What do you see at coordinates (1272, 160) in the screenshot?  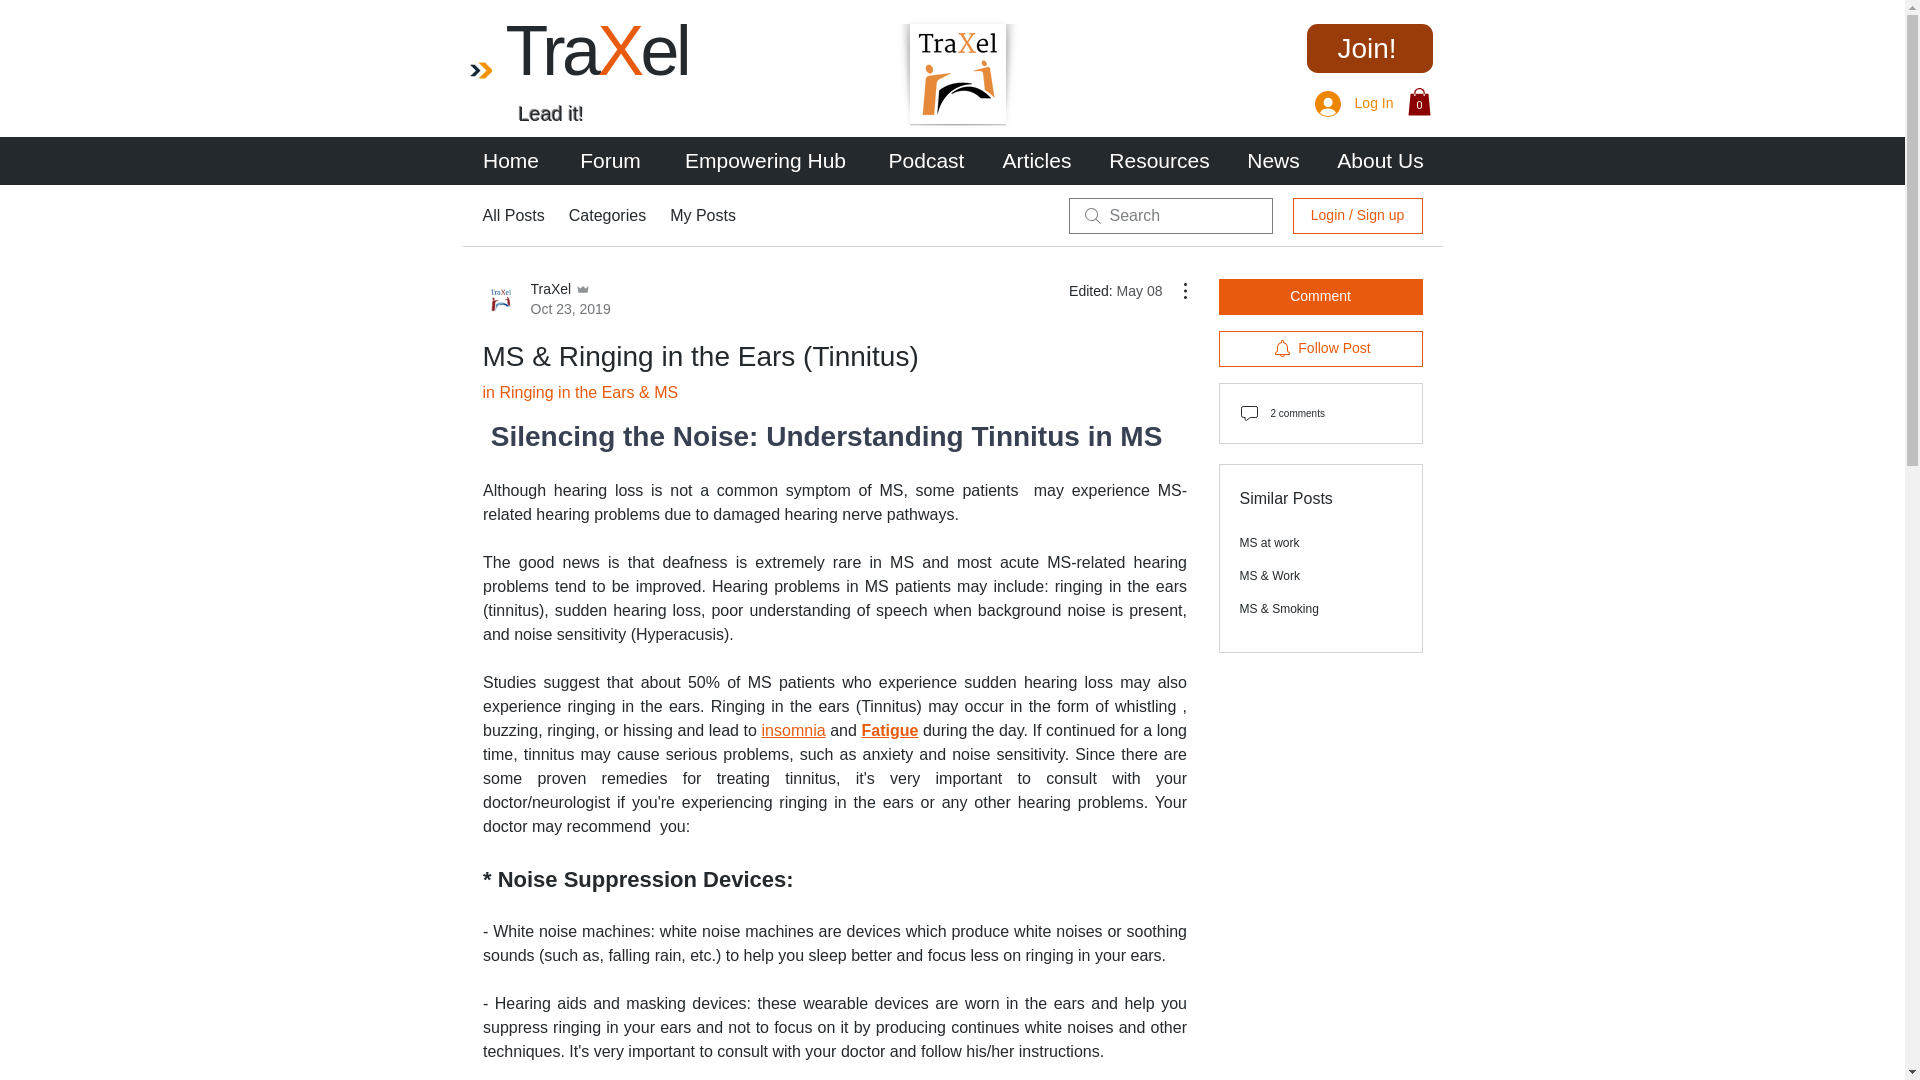 I see `About Us` at bounding box center [1272, 160].